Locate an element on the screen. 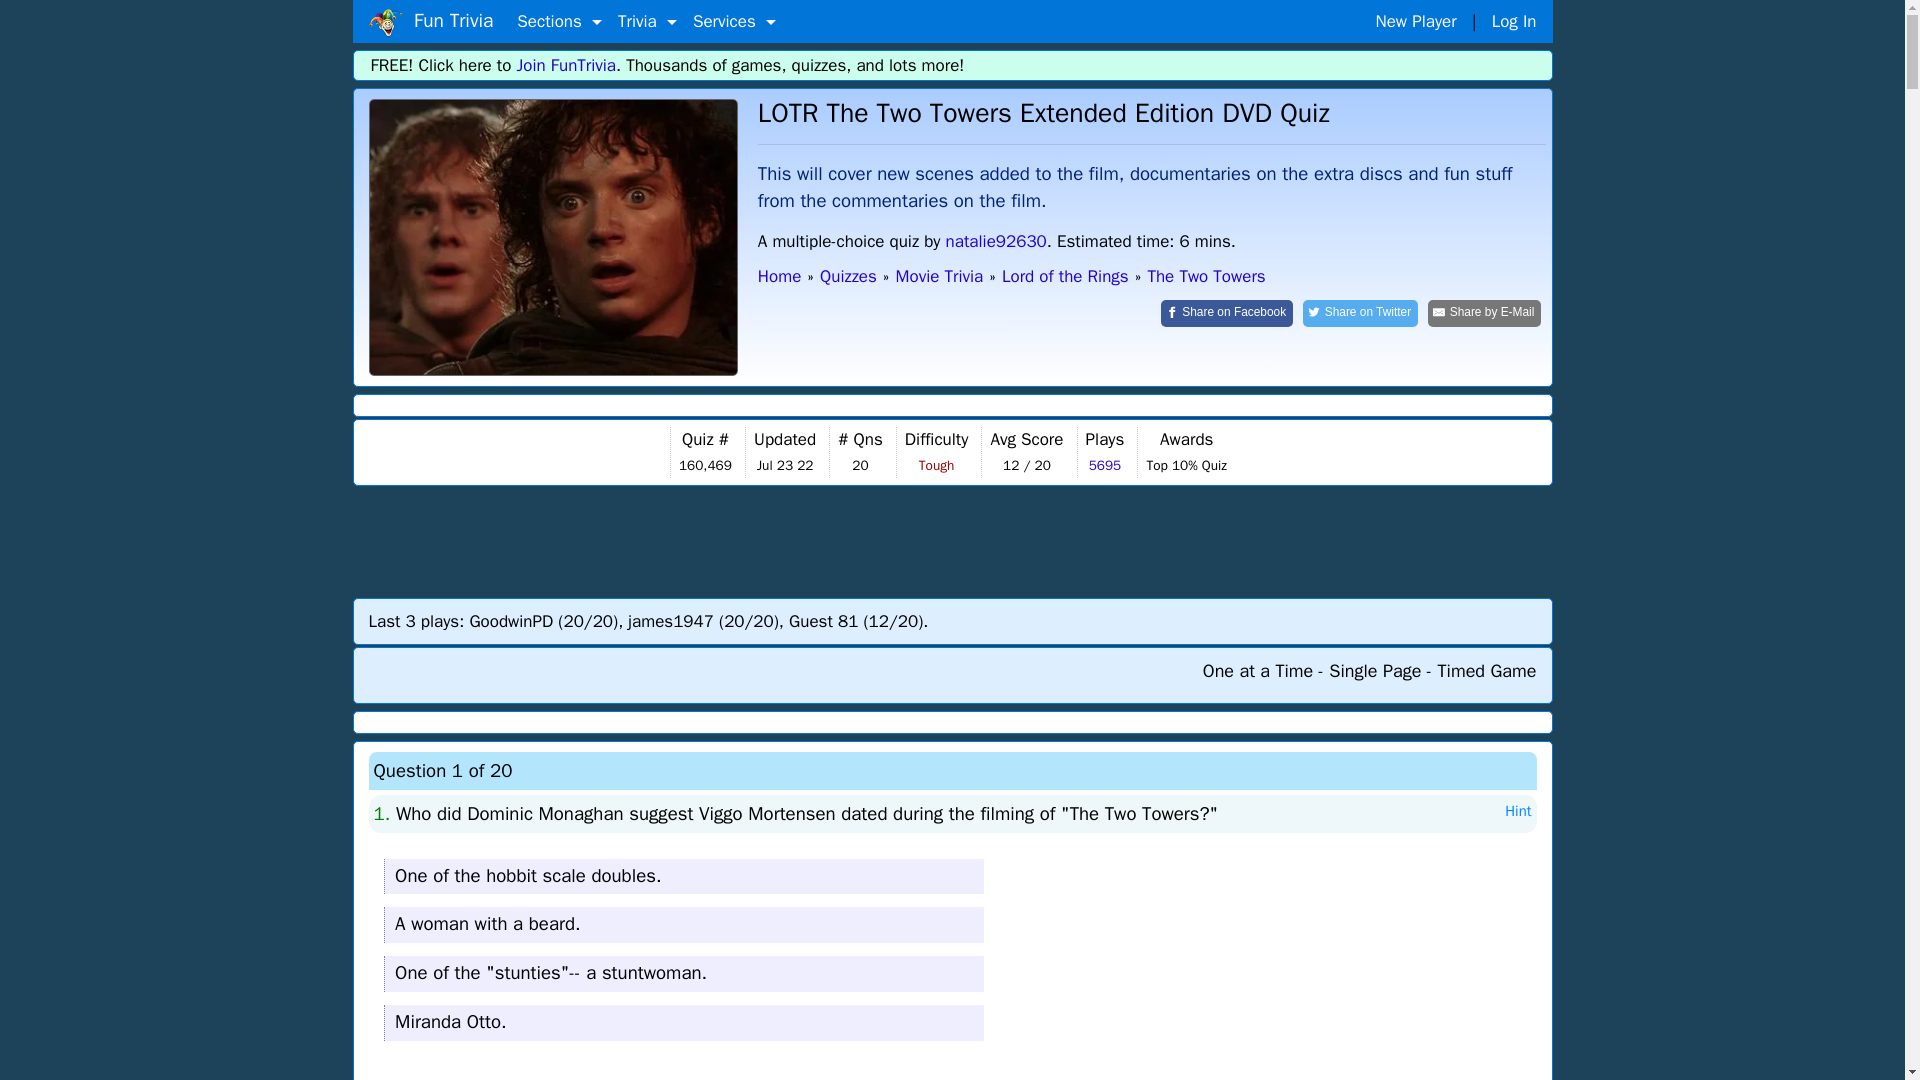 The image size is (1920, 1080). Advertisement is located at coordinates (953, 540).